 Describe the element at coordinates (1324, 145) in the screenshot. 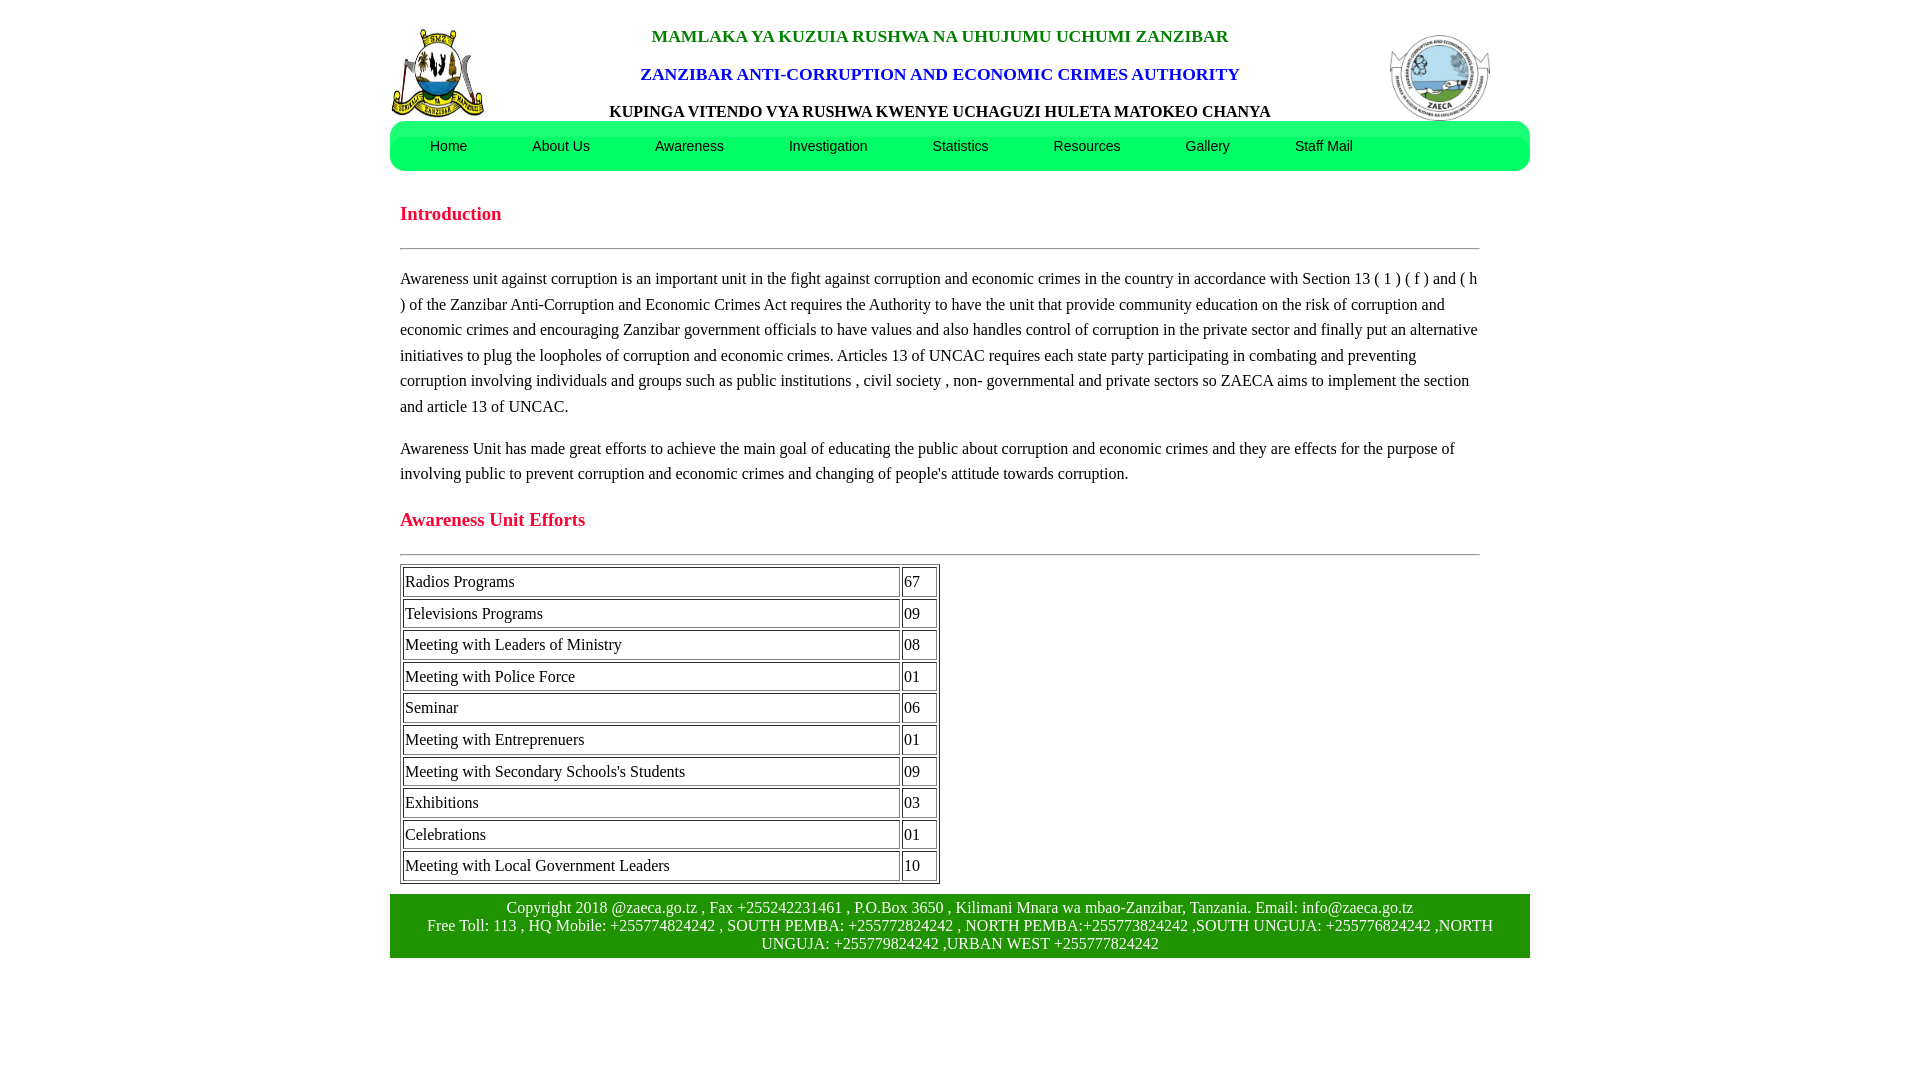

I see `Staff Mail` at that location.